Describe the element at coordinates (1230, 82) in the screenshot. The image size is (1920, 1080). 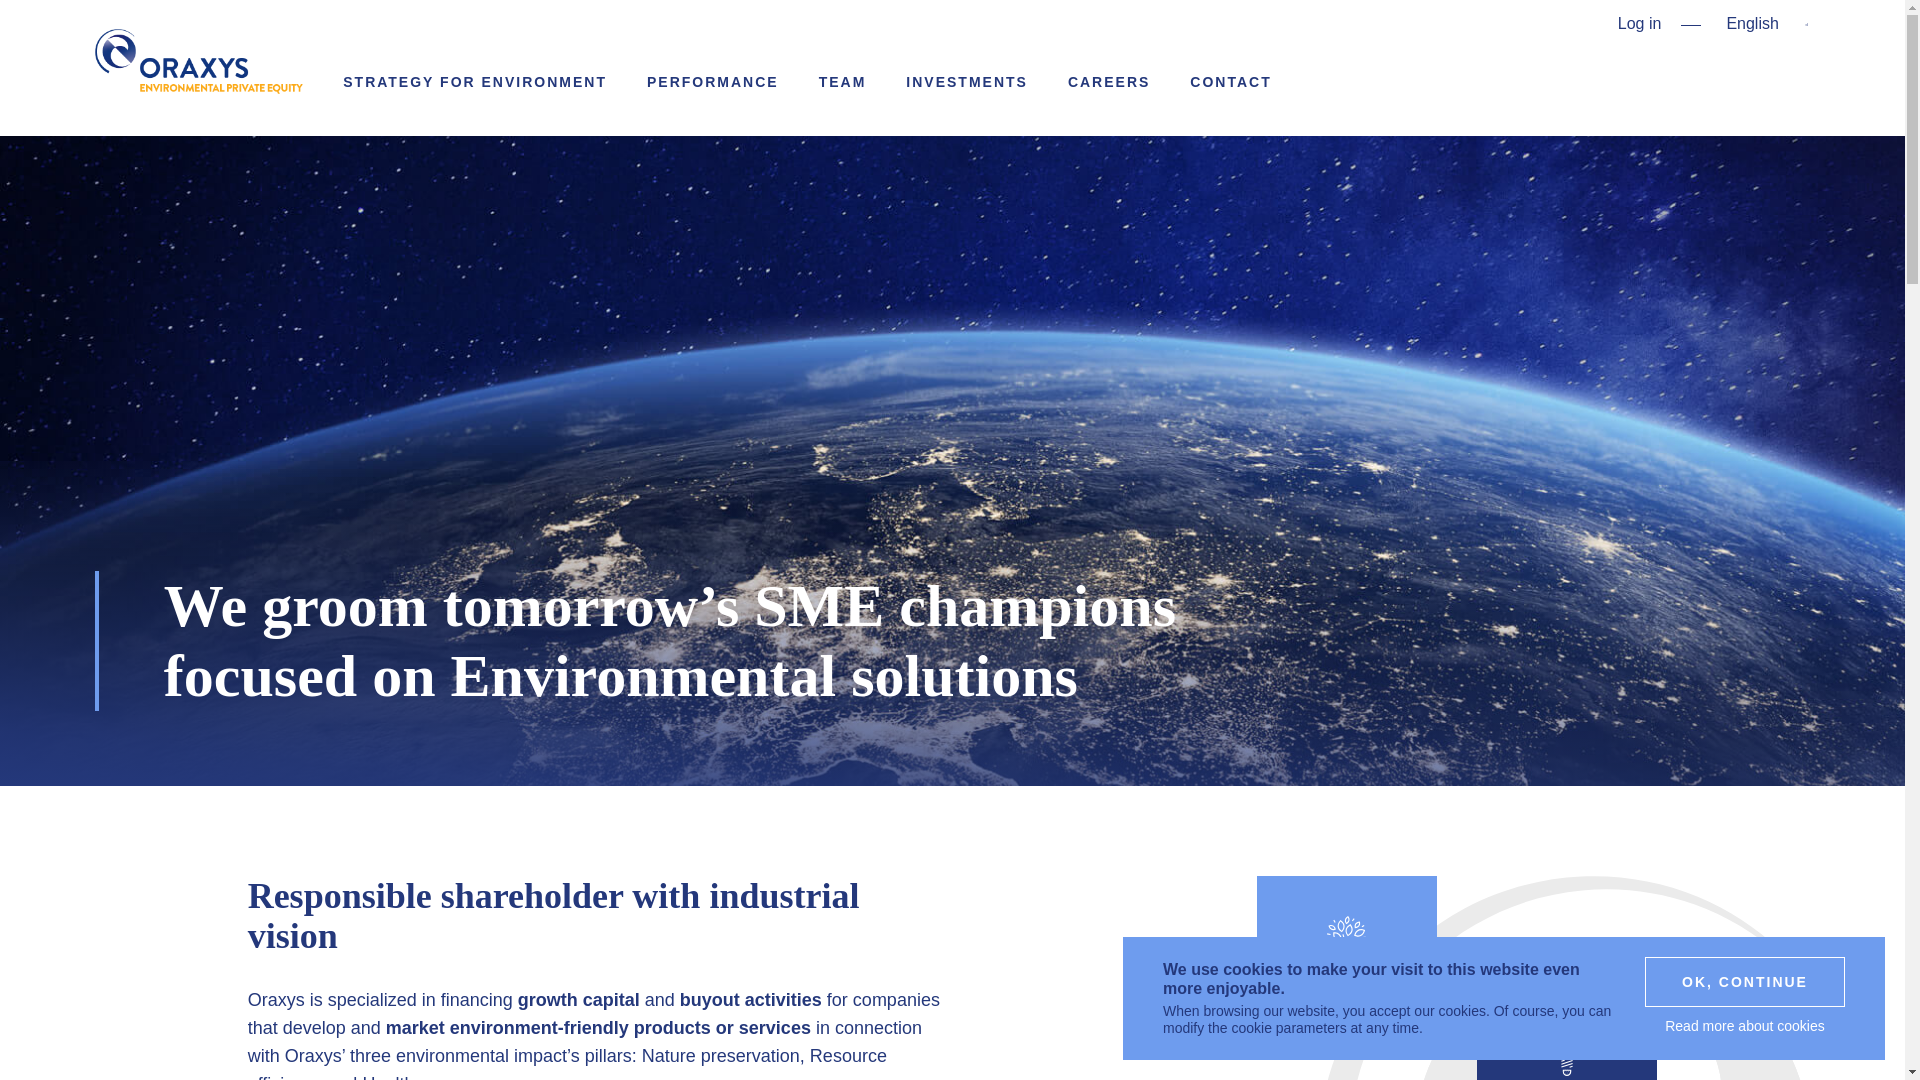
I see `Log in` at that location.